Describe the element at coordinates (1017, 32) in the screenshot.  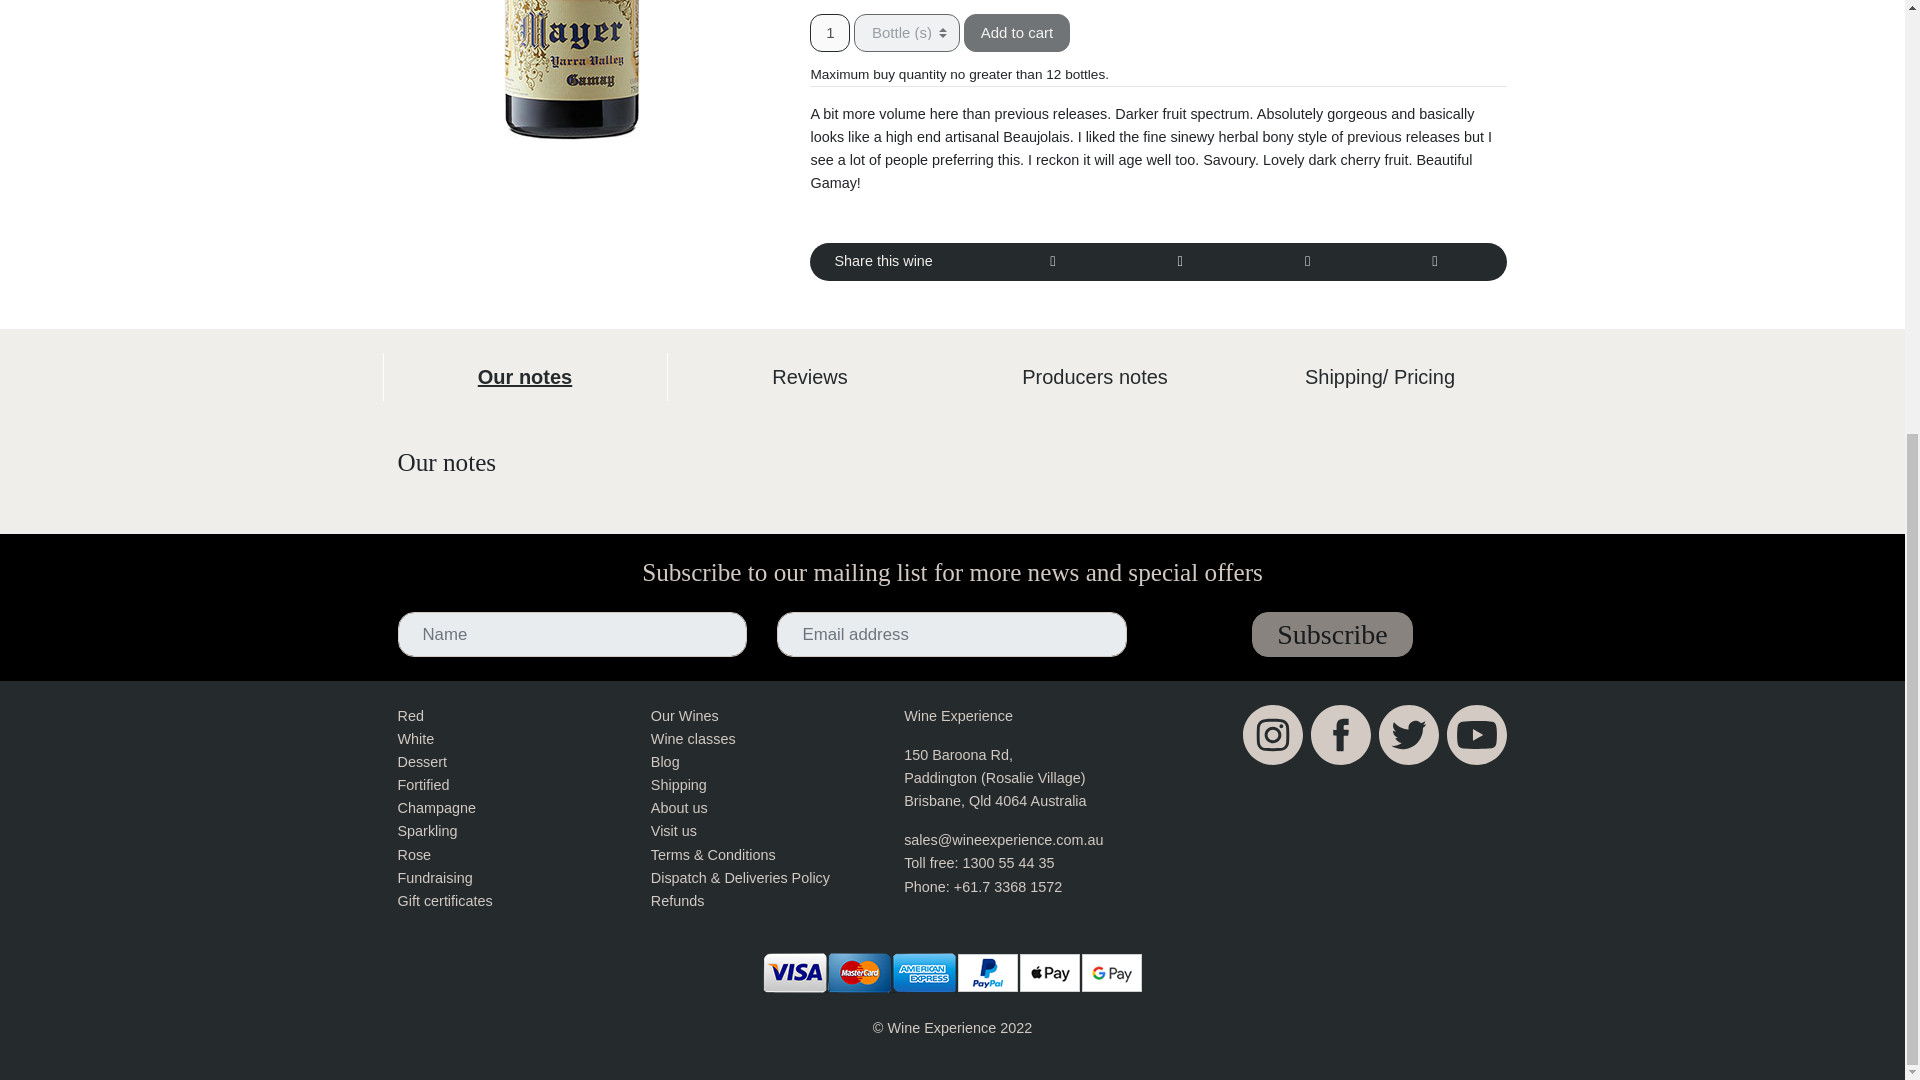
I see `Add to cart` at that location.